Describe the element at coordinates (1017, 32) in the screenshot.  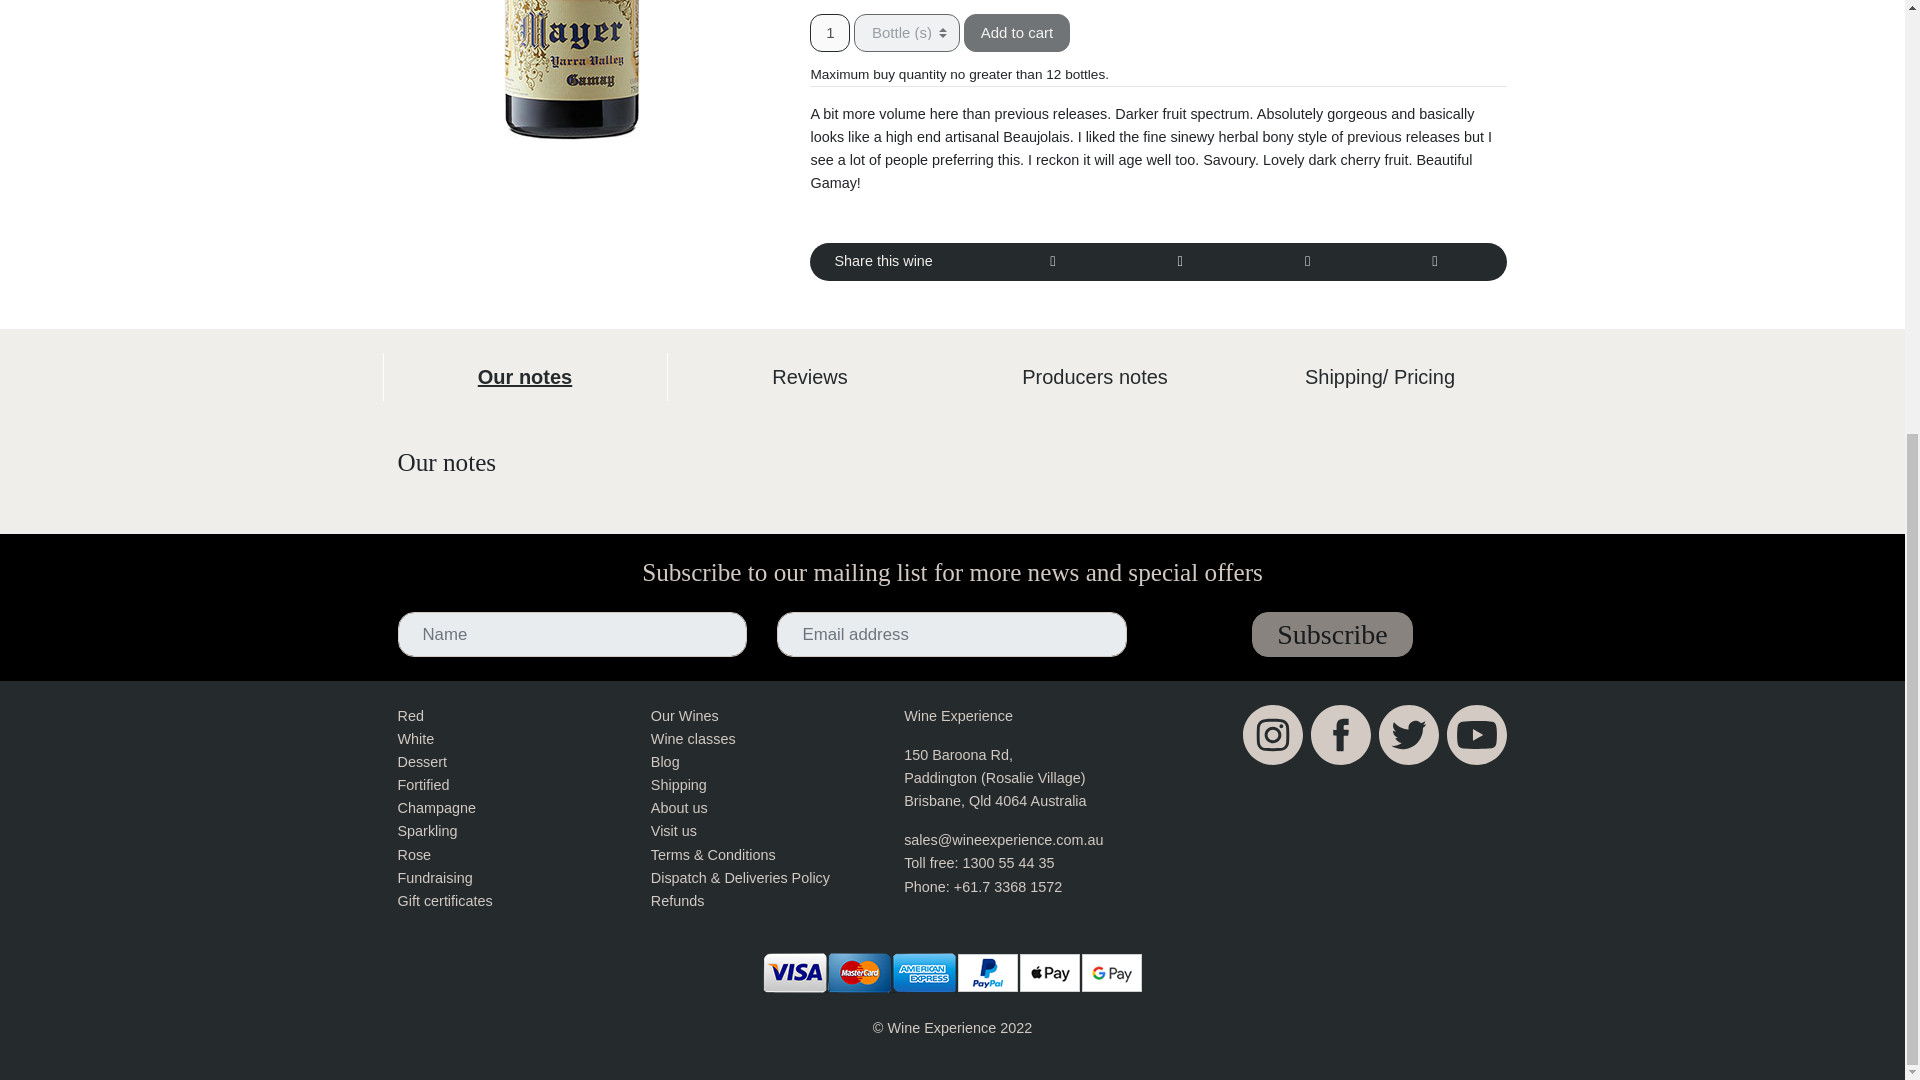
I see `Add to cart` at that location.